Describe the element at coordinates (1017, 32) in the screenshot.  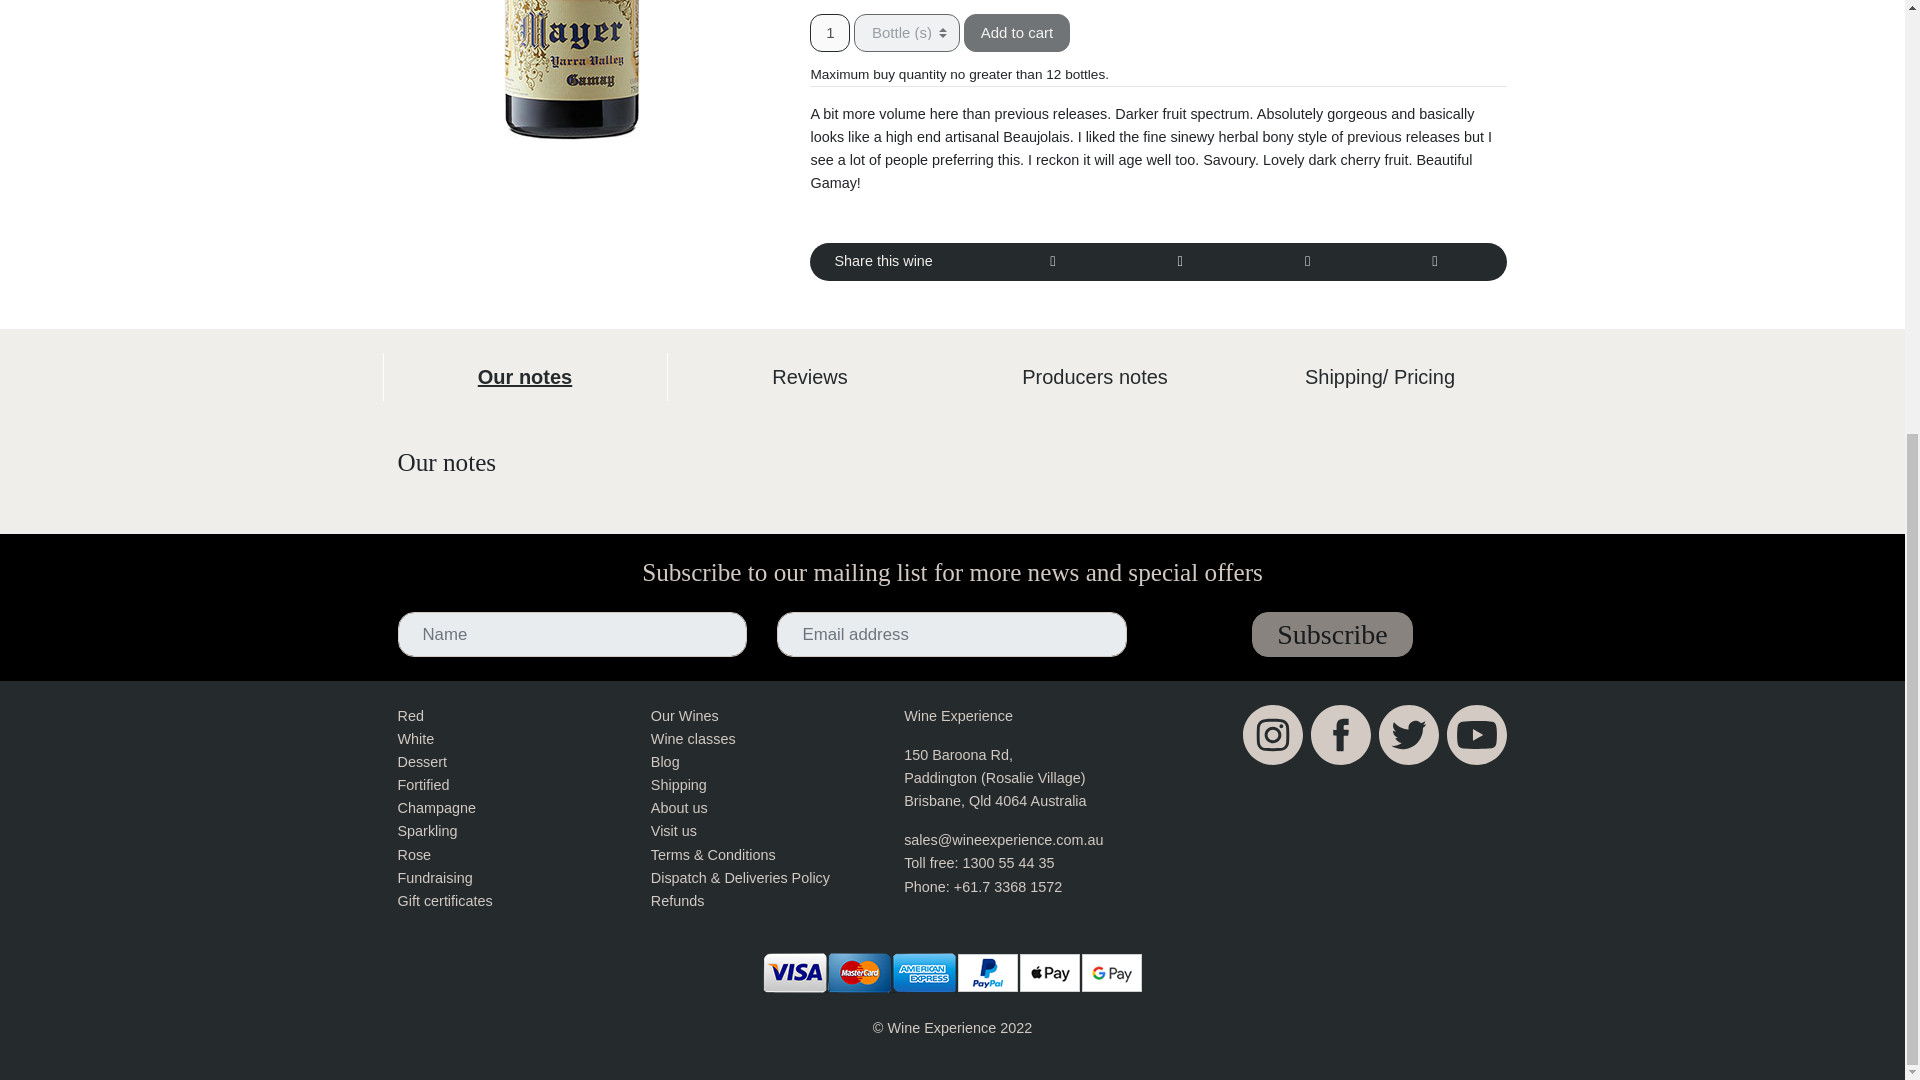
I see `Add to cart` at that location.